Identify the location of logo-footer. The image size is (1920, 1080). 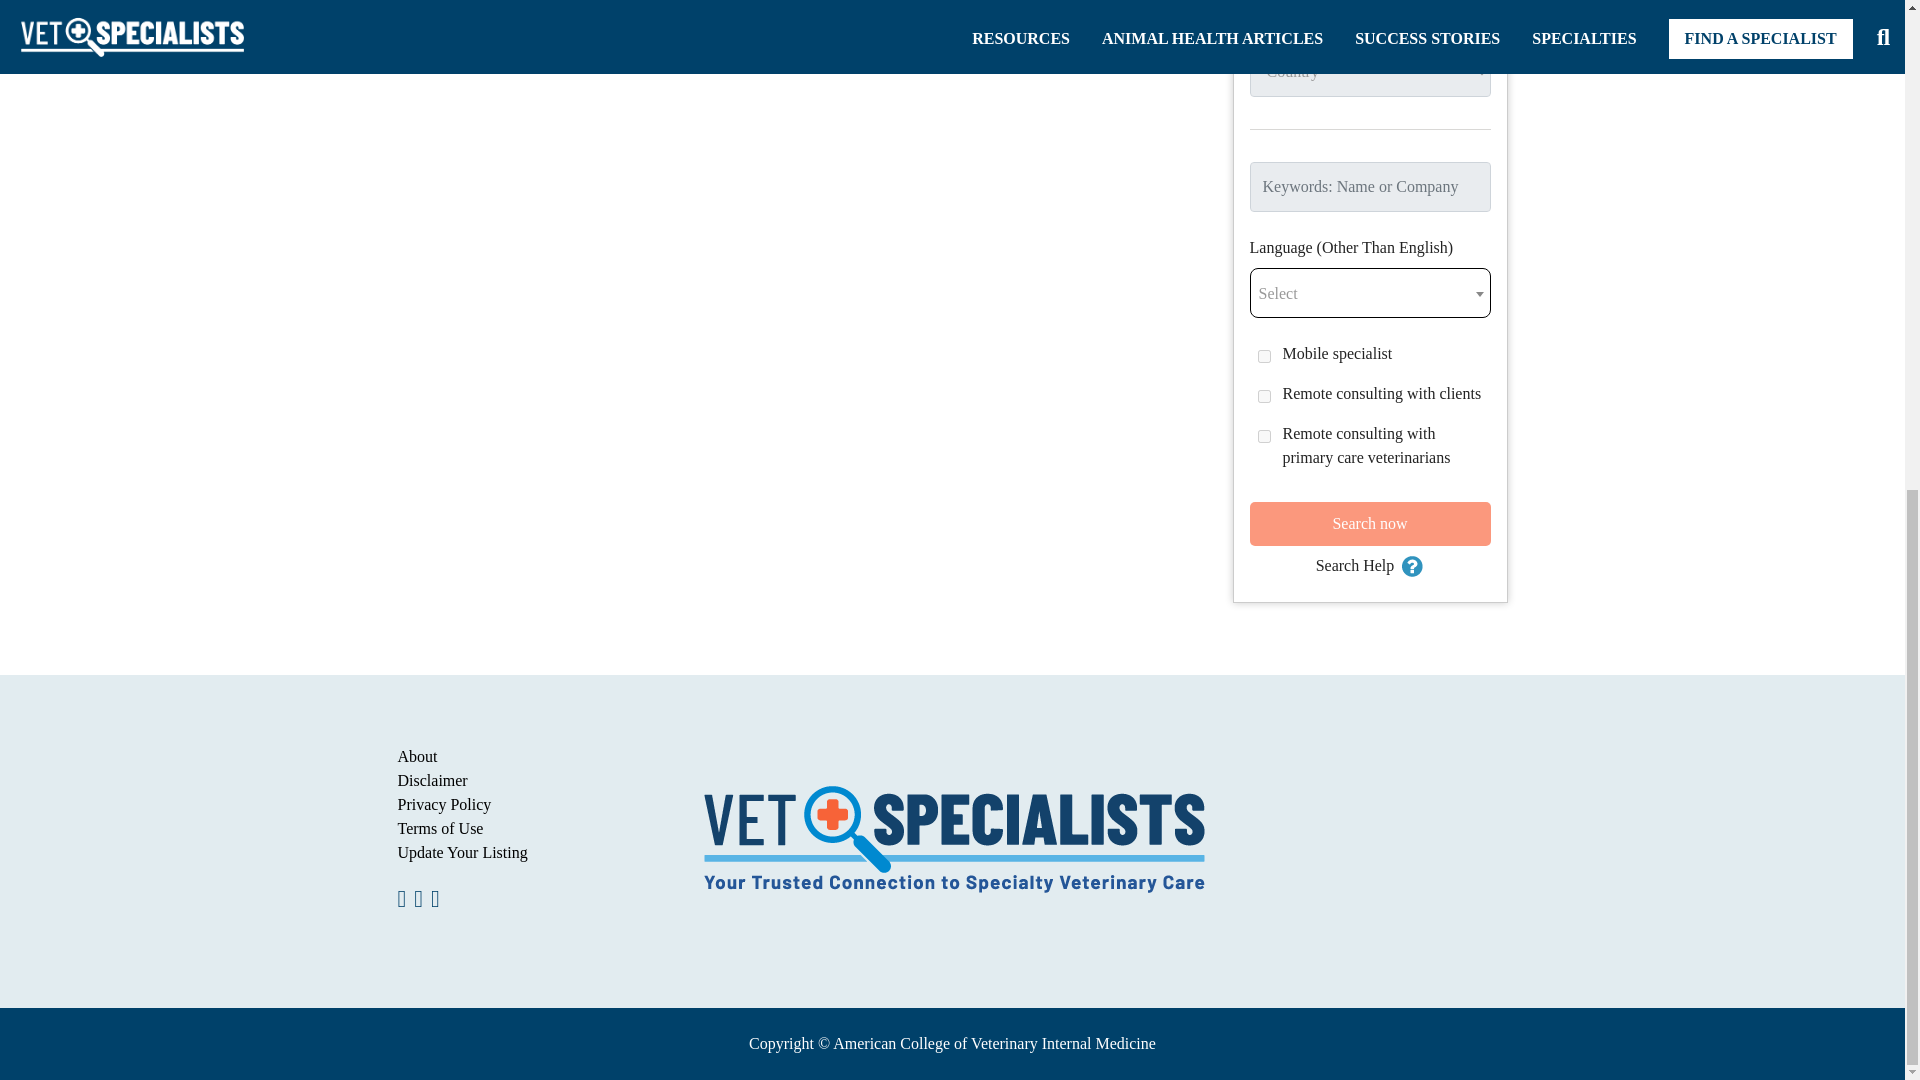
(952, 842).